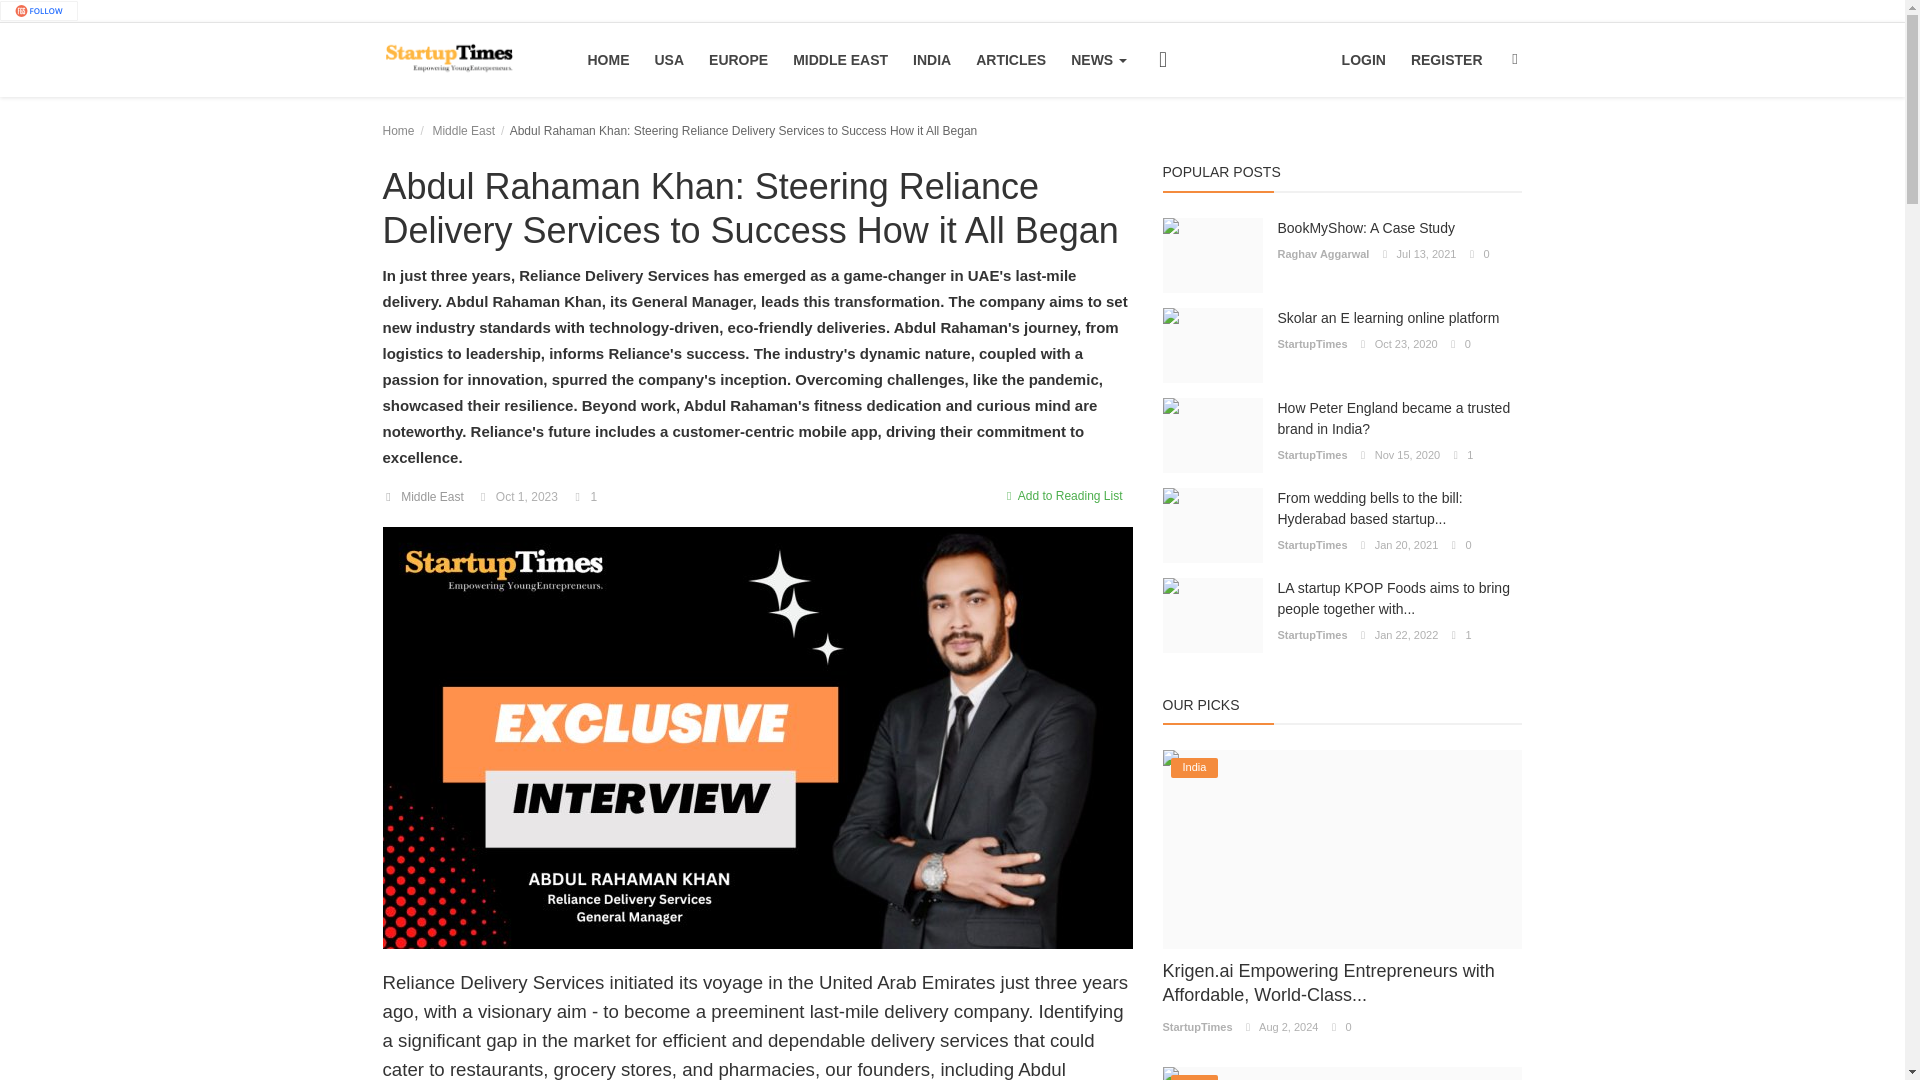 This screenshot has height=1080, width=1920. I want to click on REGISTER, so click(1447, 60).